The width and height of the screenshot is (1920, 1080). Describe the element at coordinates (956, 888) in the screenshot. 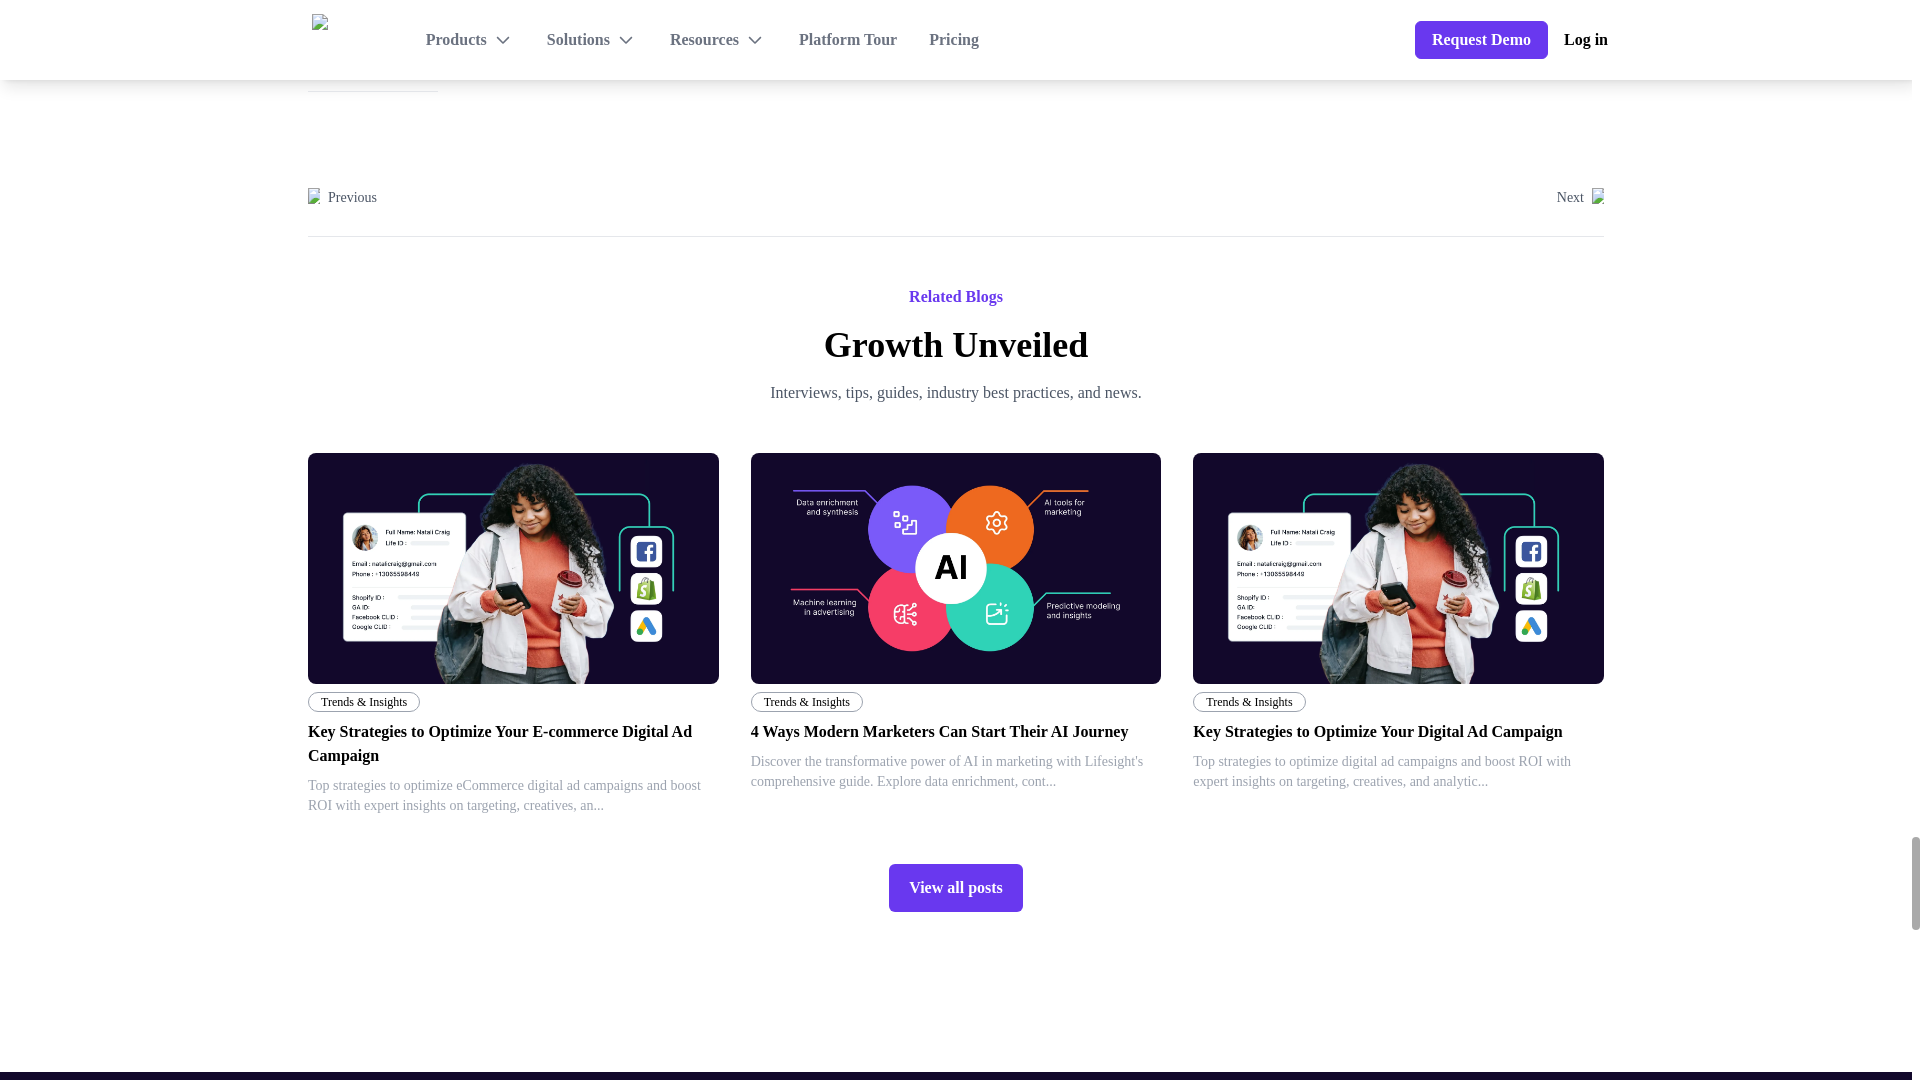

I see `View all posts` at that location.